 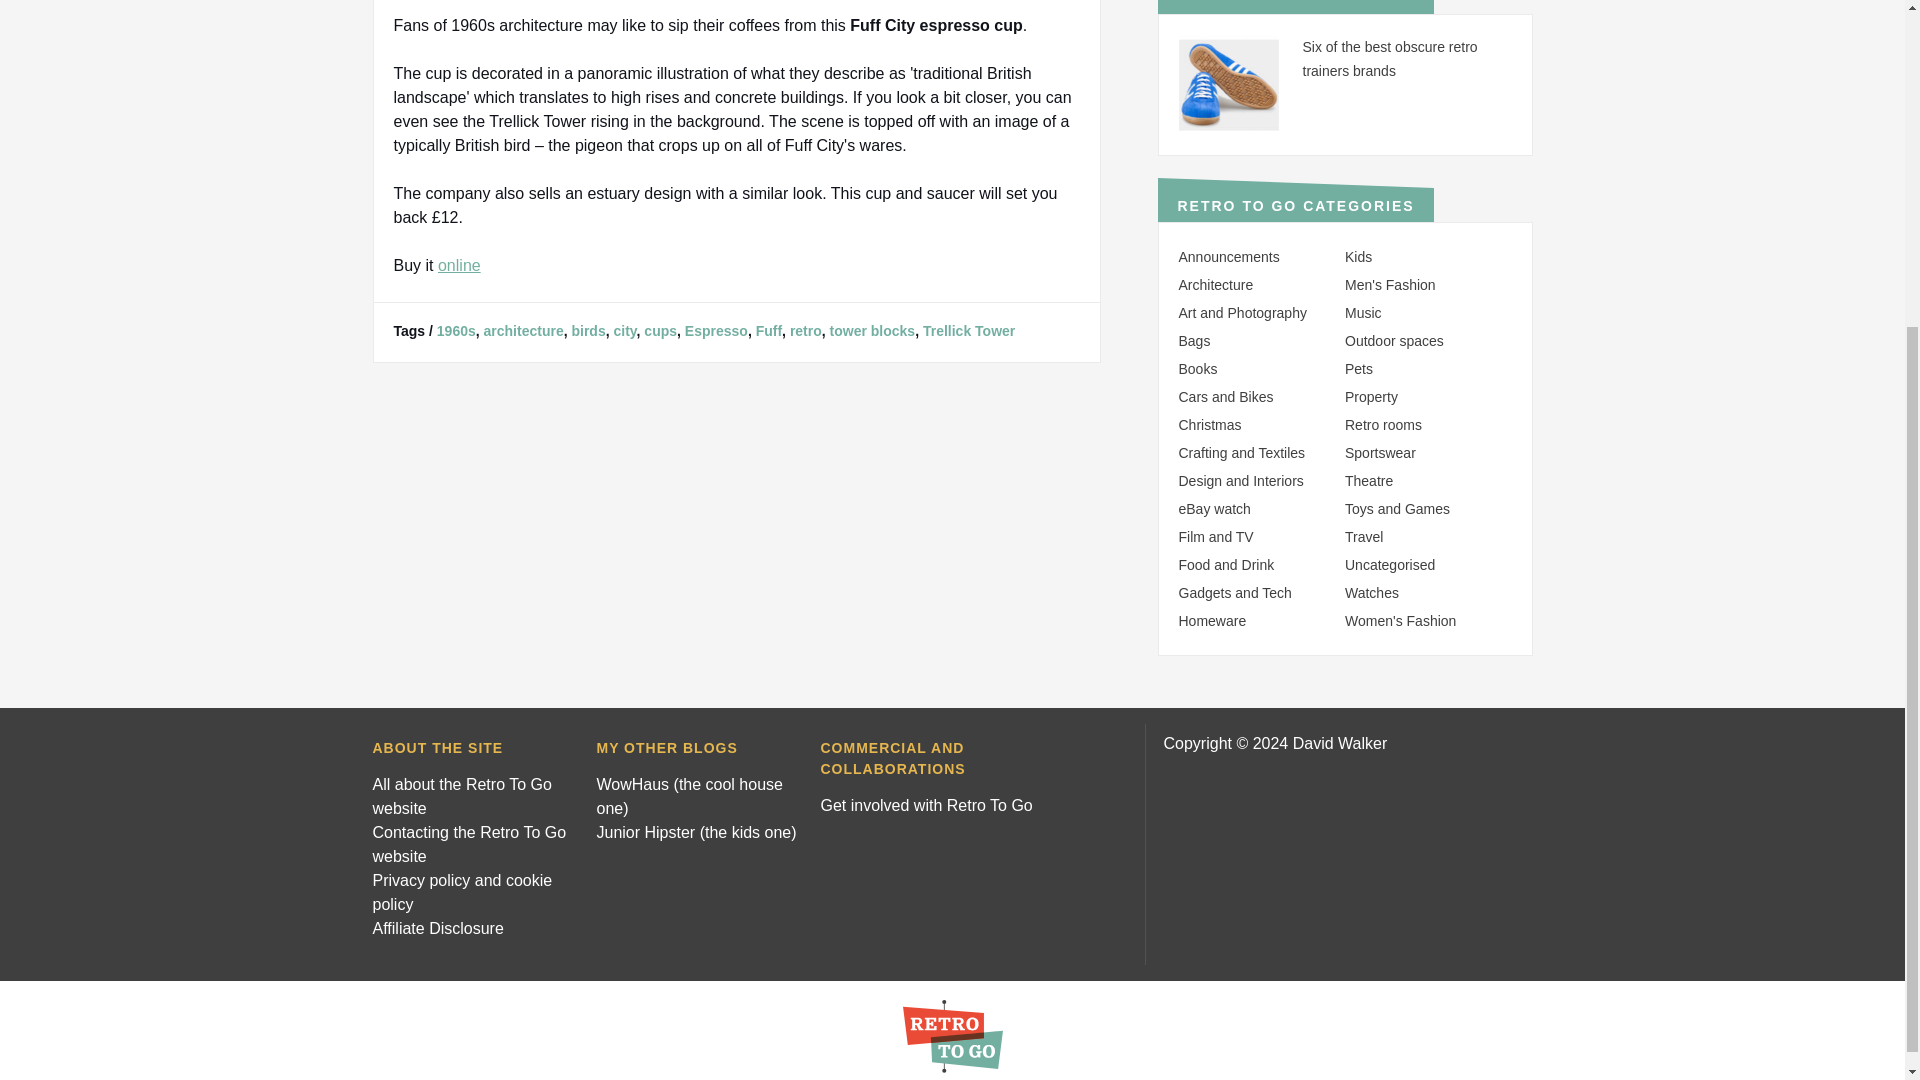 I want to click on Espresso, so click(x=716, y=330).